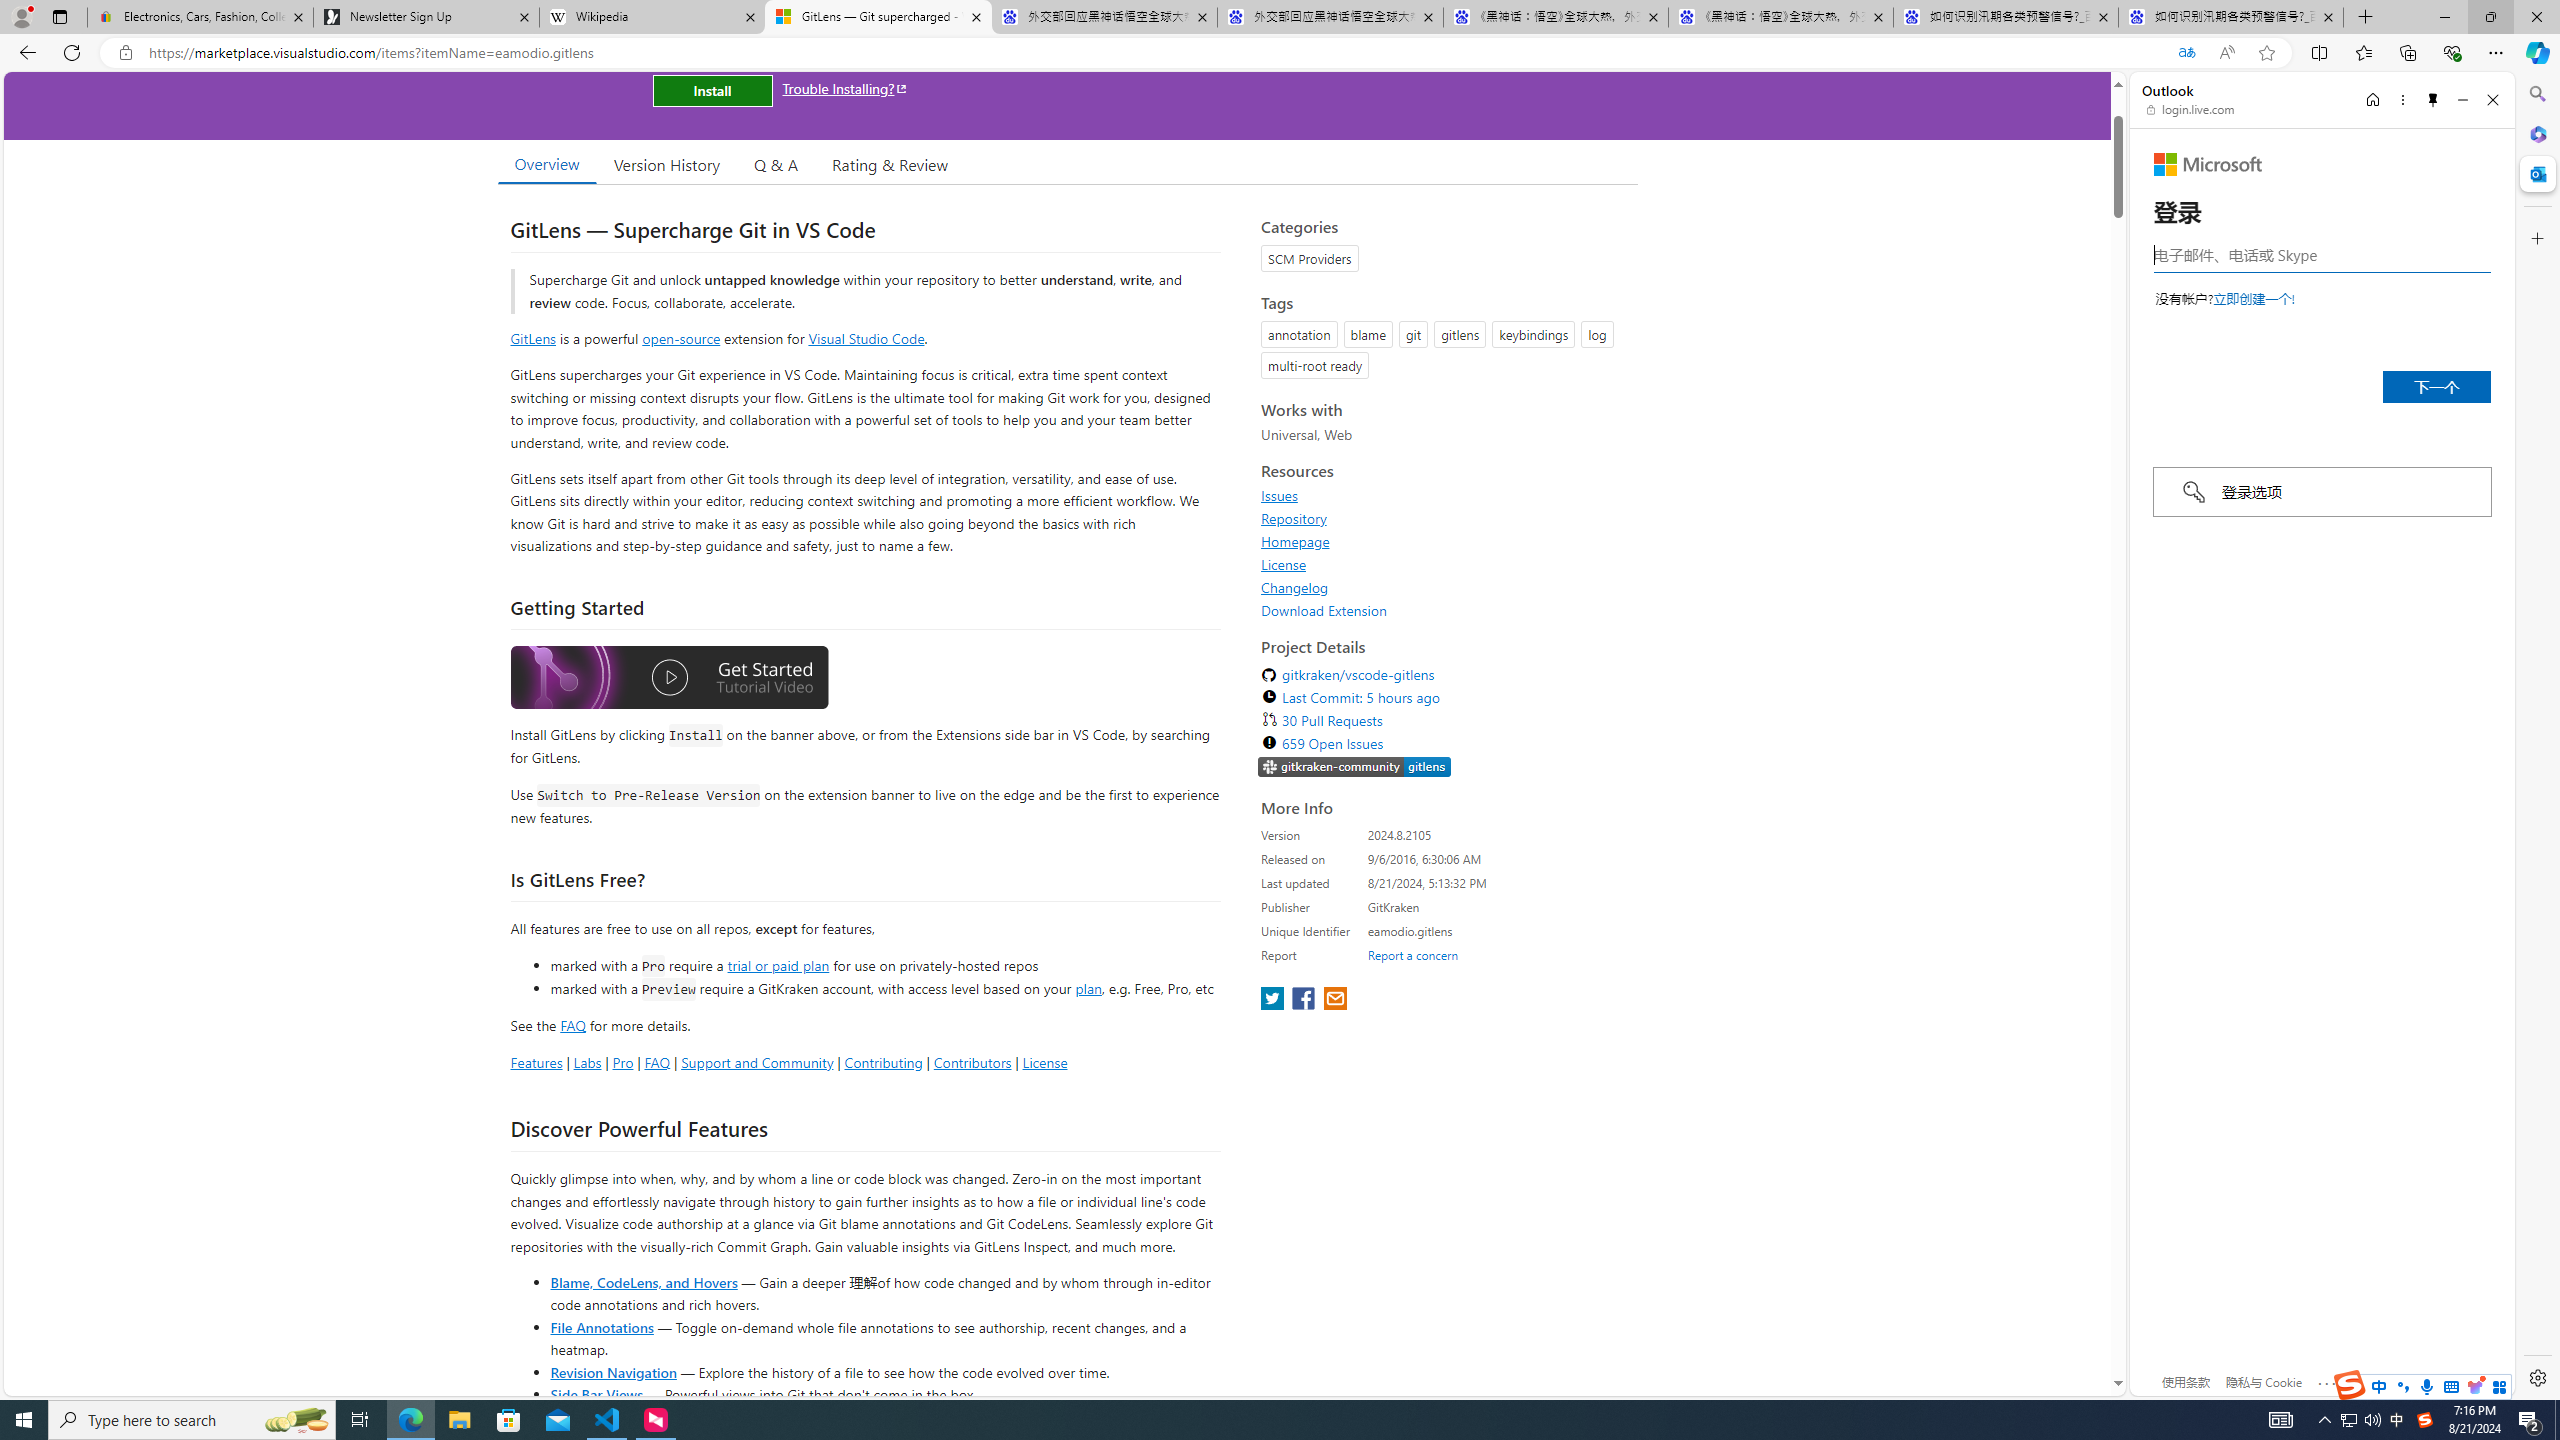 The image size is (2560, 1440). I want to click on Support and Community, so click(757, 1062).